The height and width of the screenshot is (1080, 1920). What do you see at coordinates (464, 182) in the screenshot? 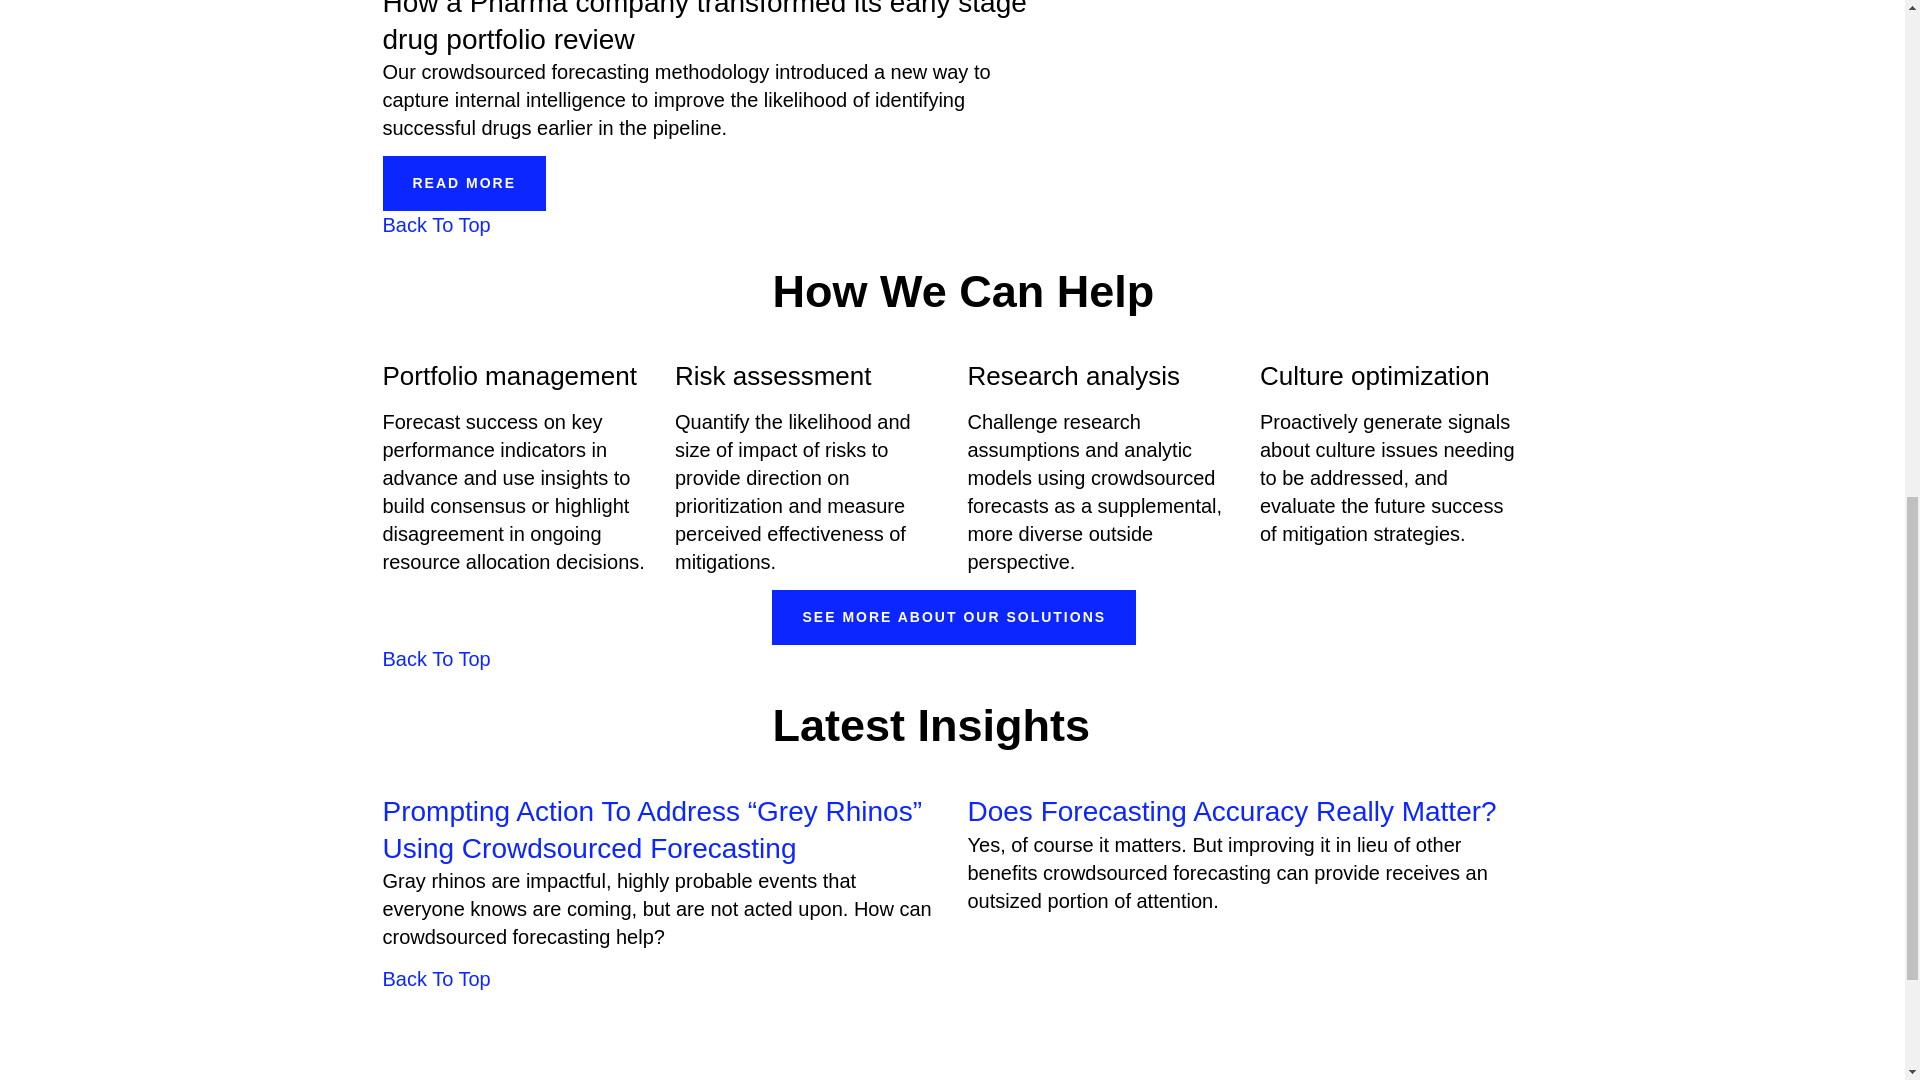
I see `READ MORE` at bounding box center [464, 182].